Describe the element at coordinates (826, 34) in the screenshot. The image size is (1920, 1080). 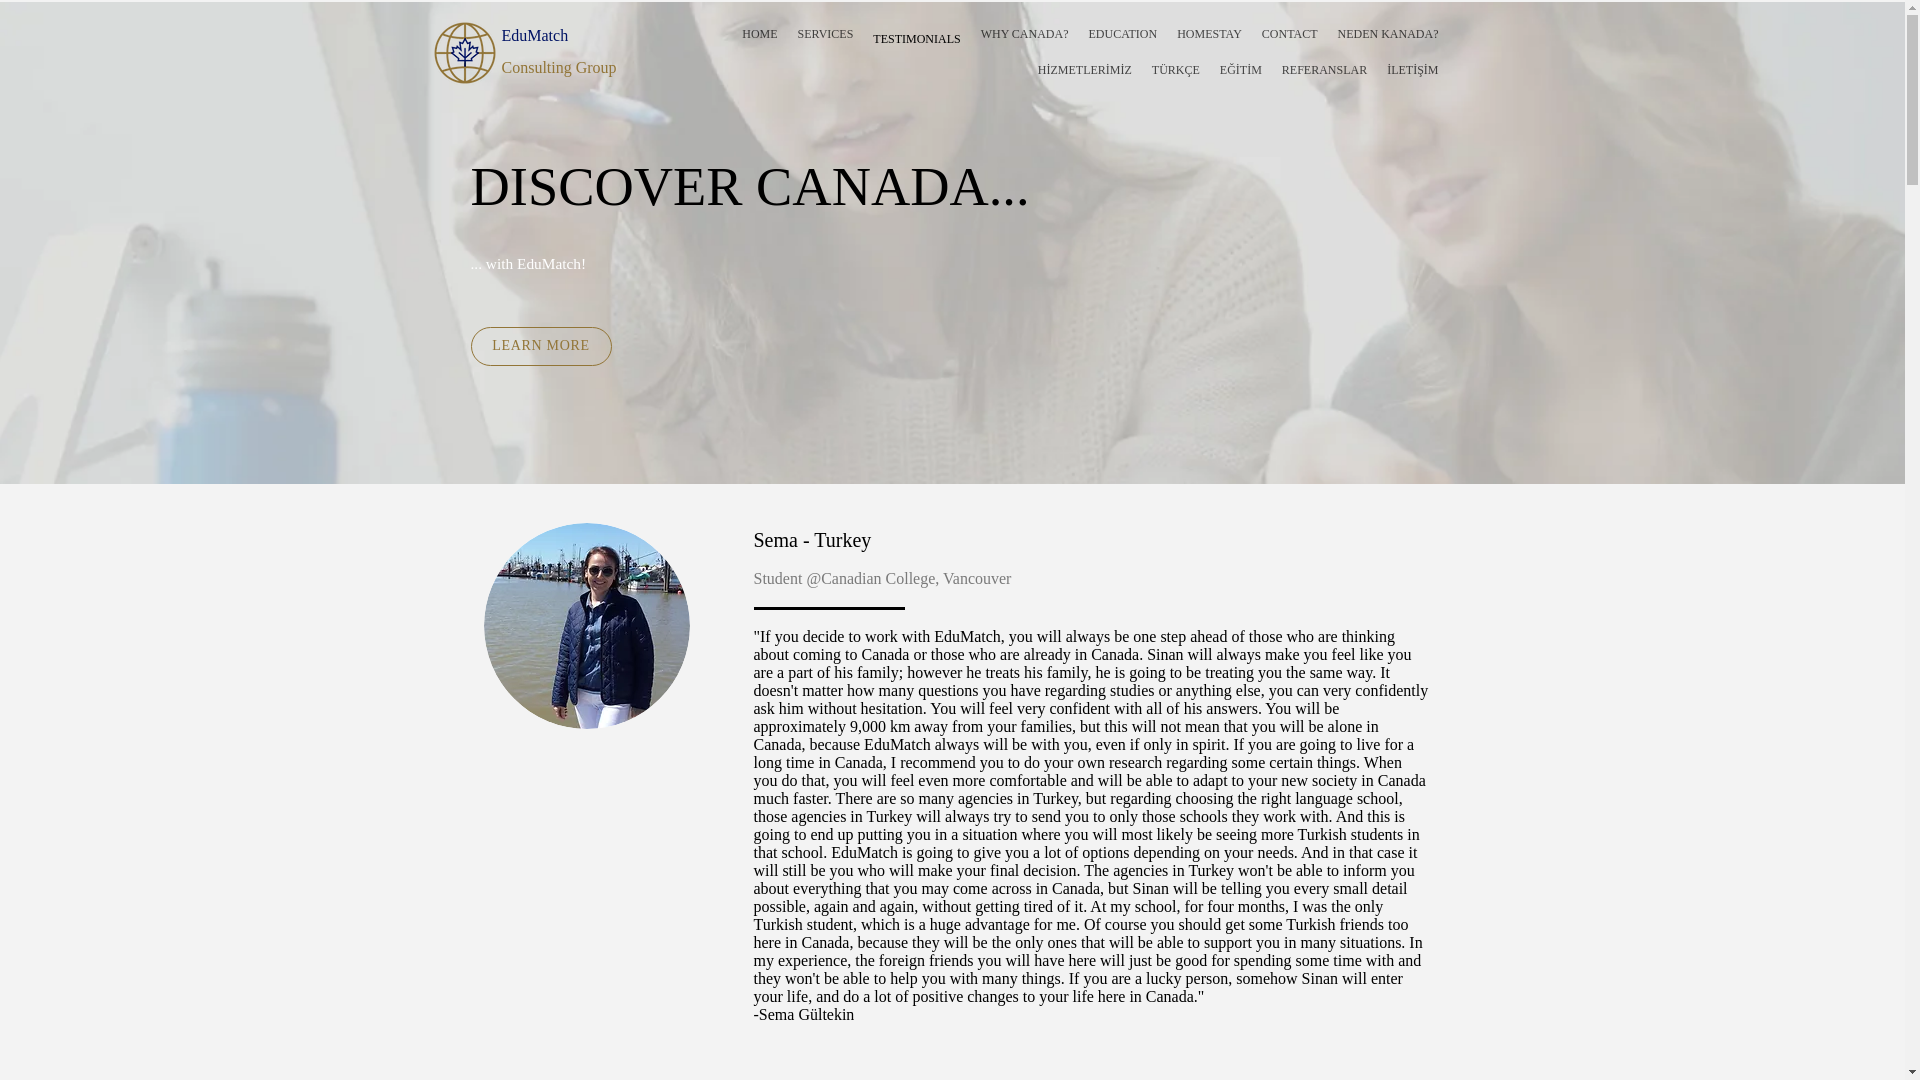
I see `SERVICES` at that location.